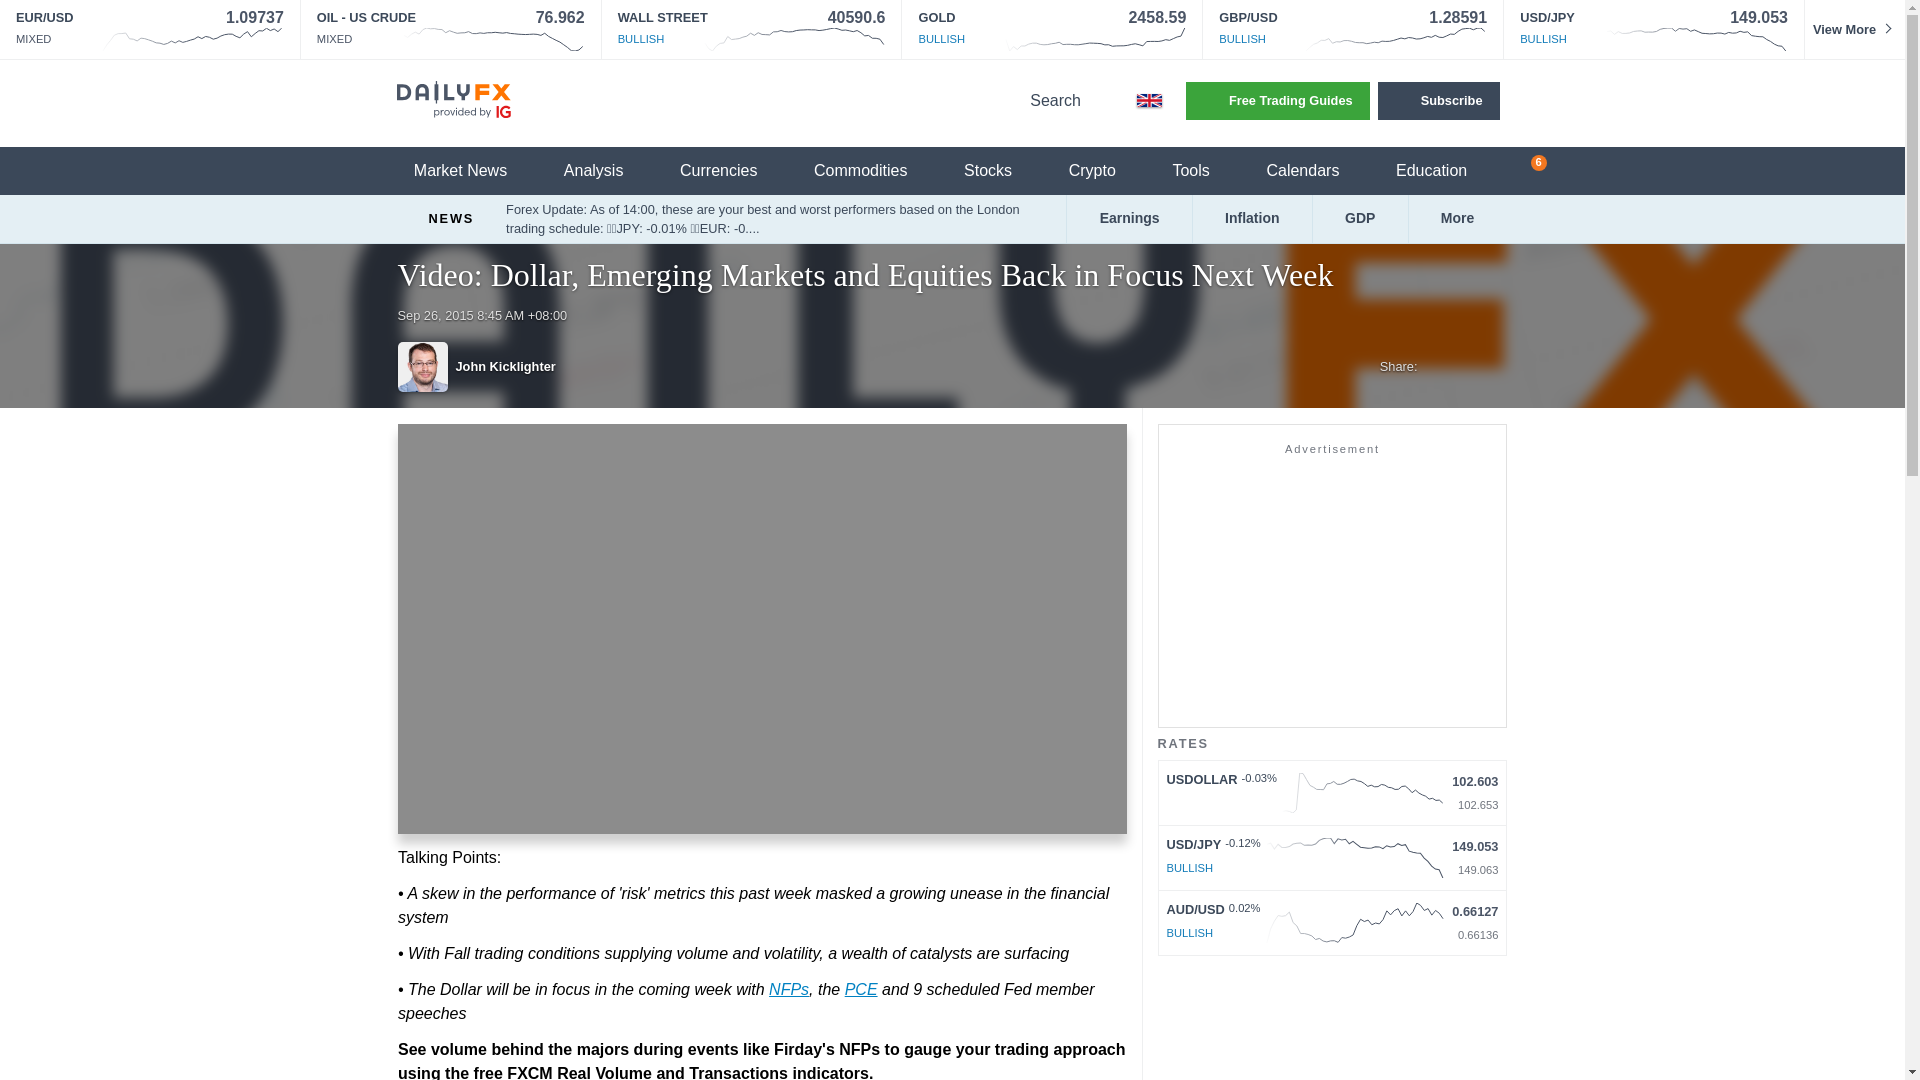 Image resolution: width=1920 pixels, height=1080 pixels. What do you see at coordinates (860, 988) in the screenshot?
I see `PCE` at bounding box center [860, 988].